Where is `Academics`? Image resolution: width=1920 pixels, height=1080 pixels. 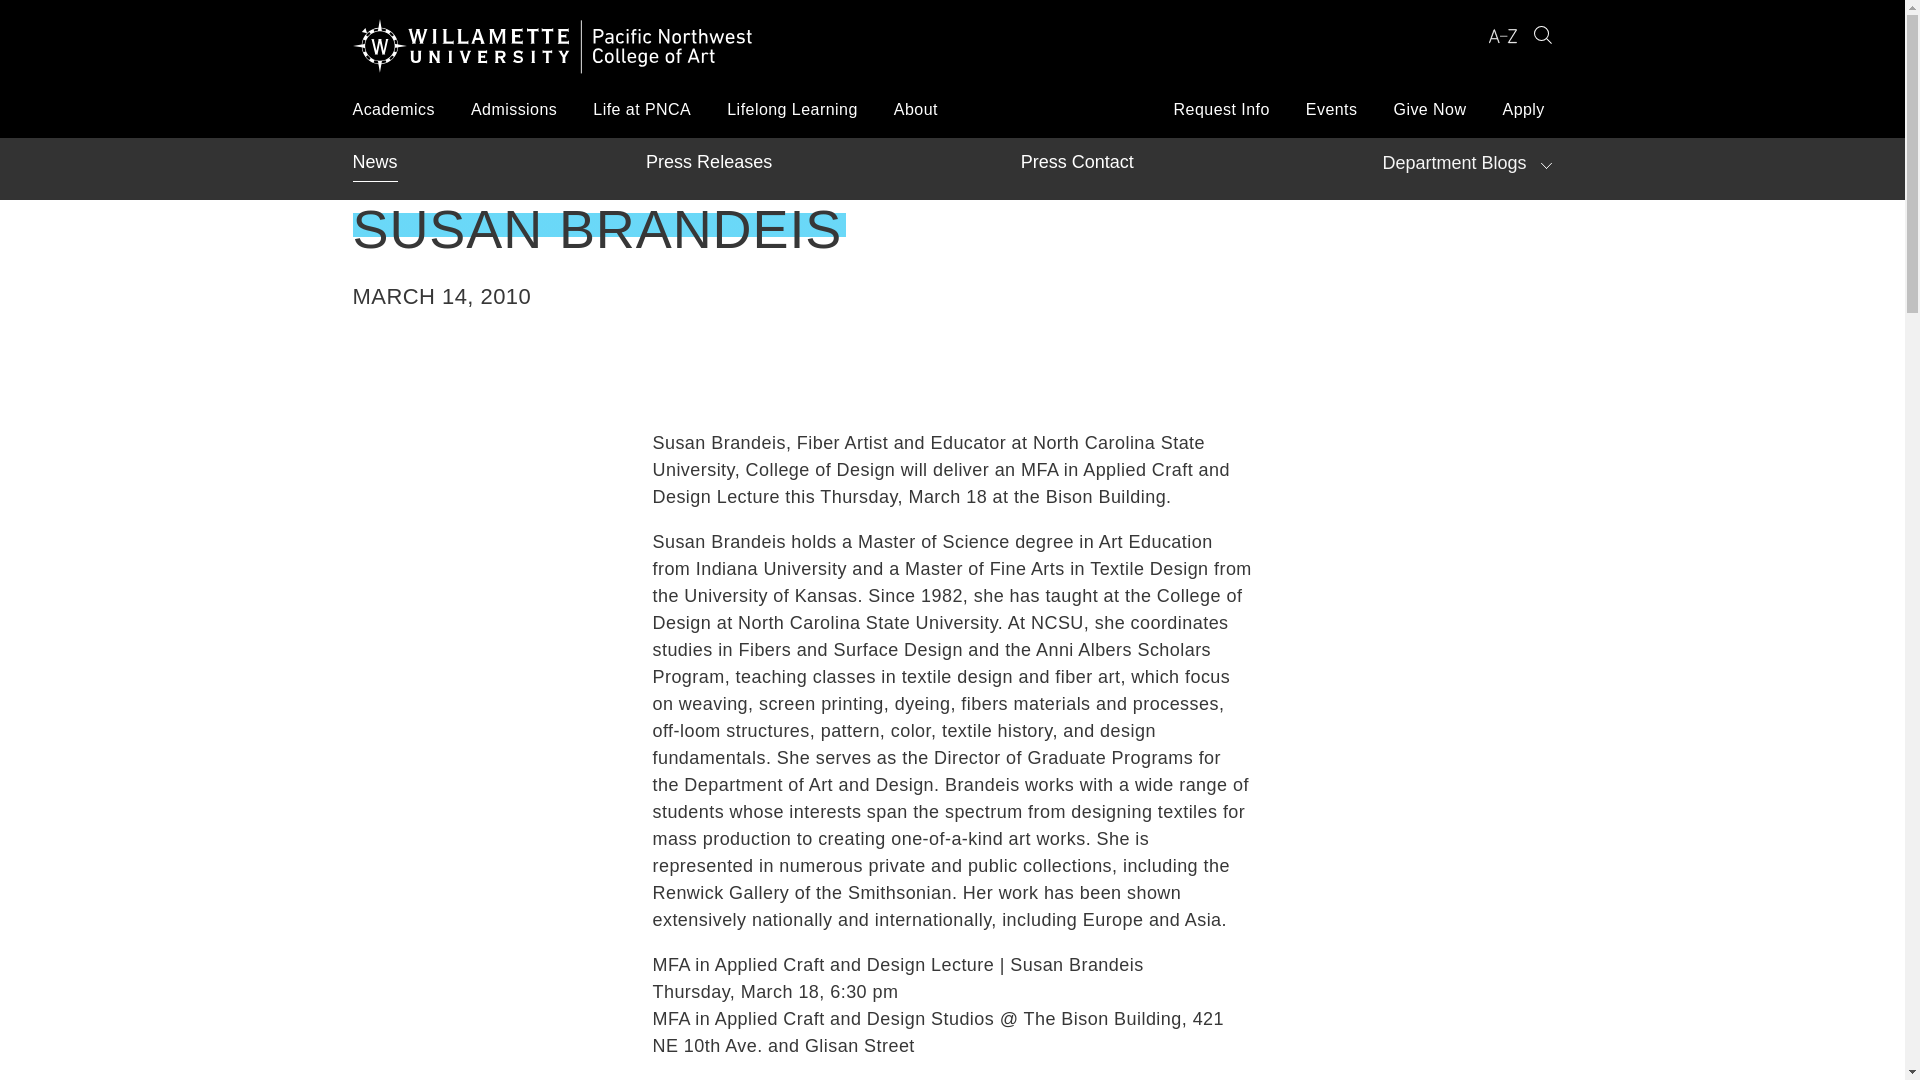 Academics is located at coordinates (392, 109).